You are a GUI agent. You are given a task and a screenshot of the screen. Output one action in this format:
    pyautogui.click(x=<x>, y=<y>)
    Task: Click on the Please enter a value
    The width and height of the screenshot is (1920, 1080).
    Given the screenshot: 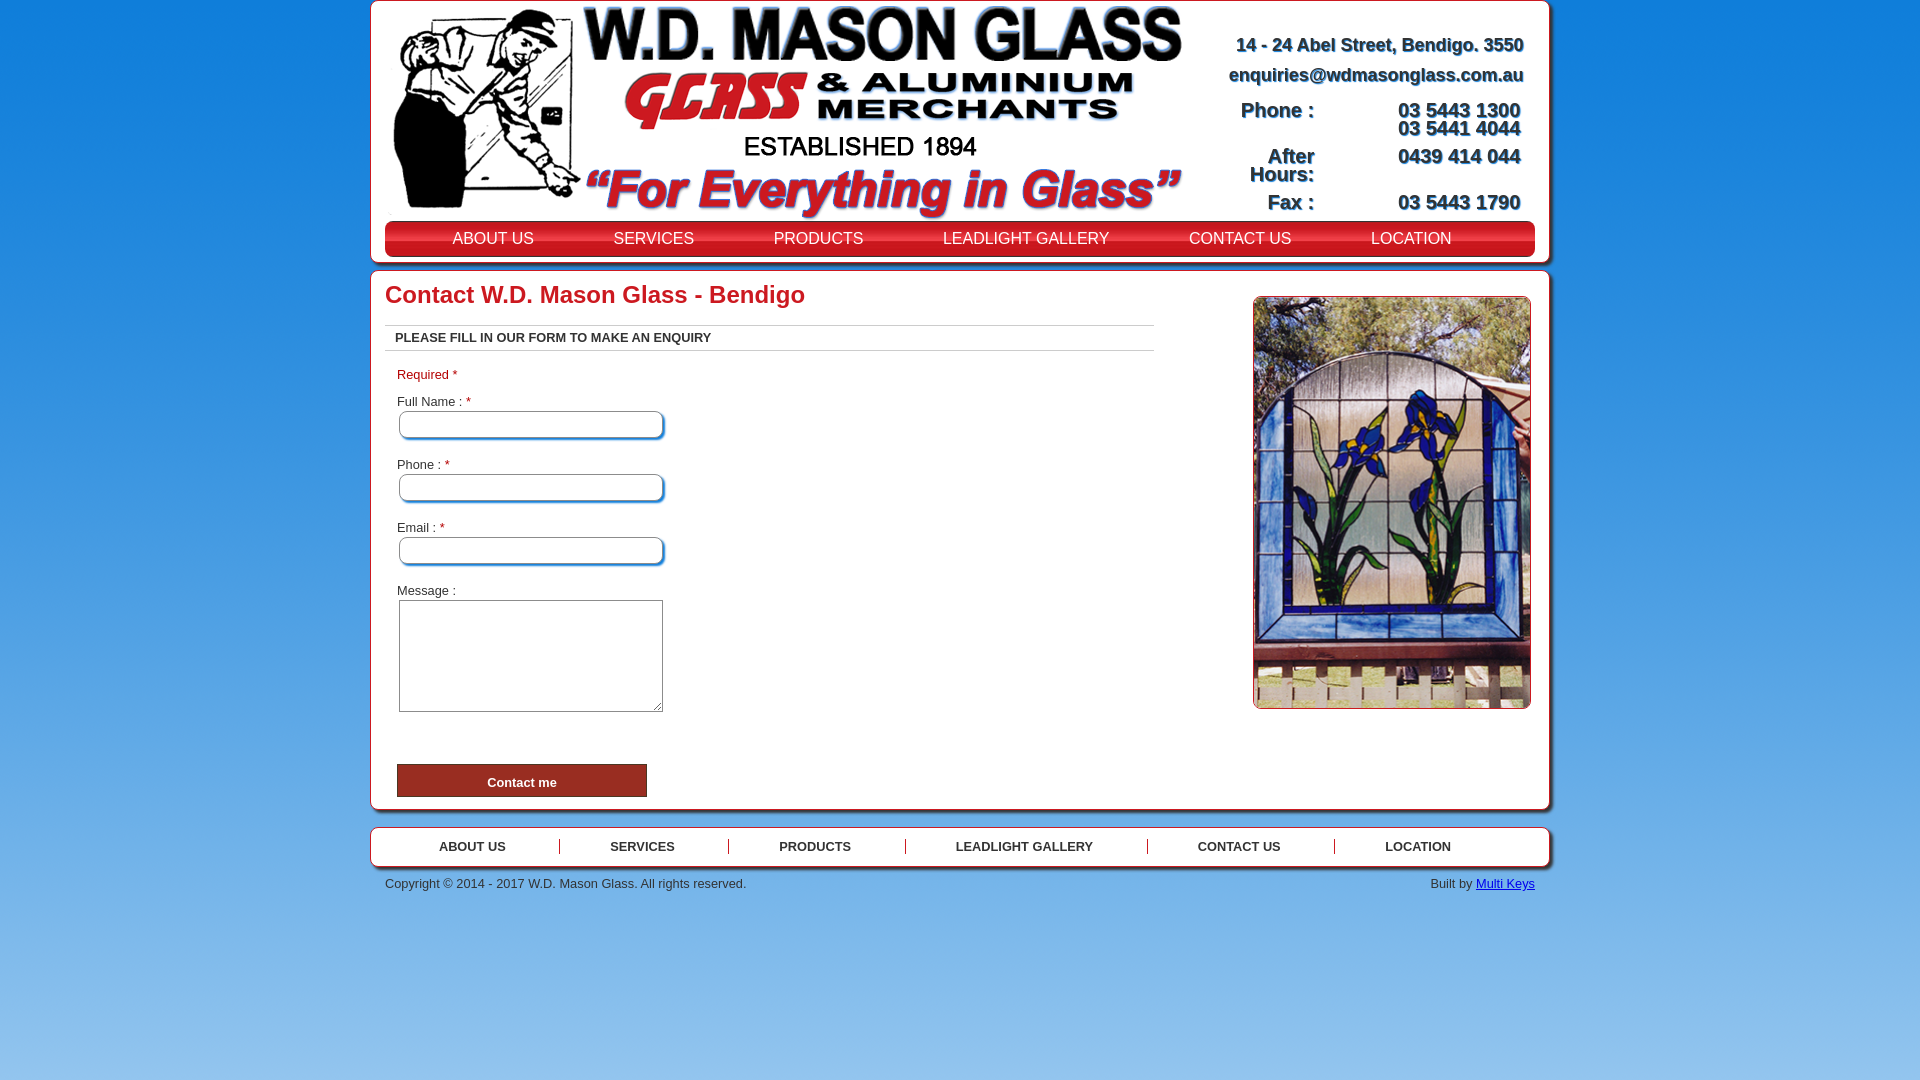 What is the action you would take?
    pyautogui.click(x=531, y=488)
    